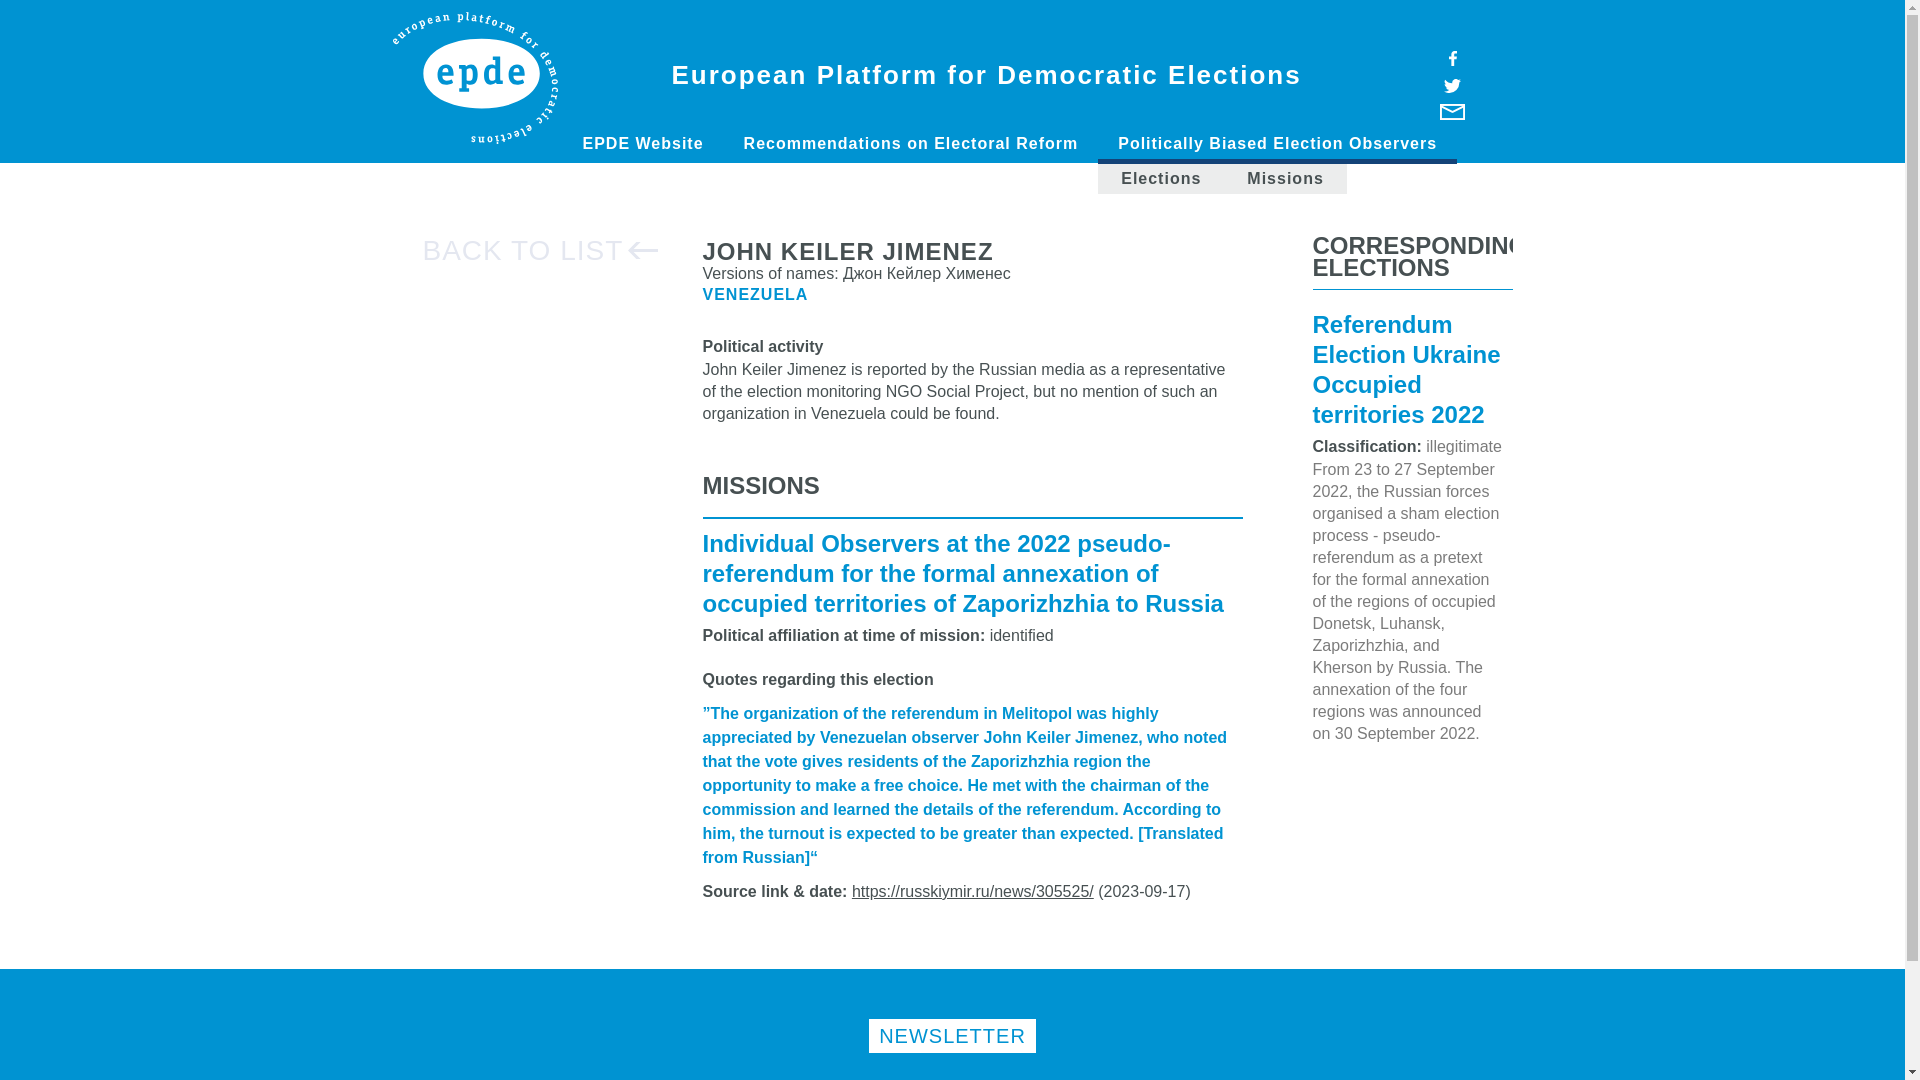 The width and height of the screenshot is (1920, 1080). Describe the element at coordinates (1284, 179) in the screenshot. I see `Missions` at that location.